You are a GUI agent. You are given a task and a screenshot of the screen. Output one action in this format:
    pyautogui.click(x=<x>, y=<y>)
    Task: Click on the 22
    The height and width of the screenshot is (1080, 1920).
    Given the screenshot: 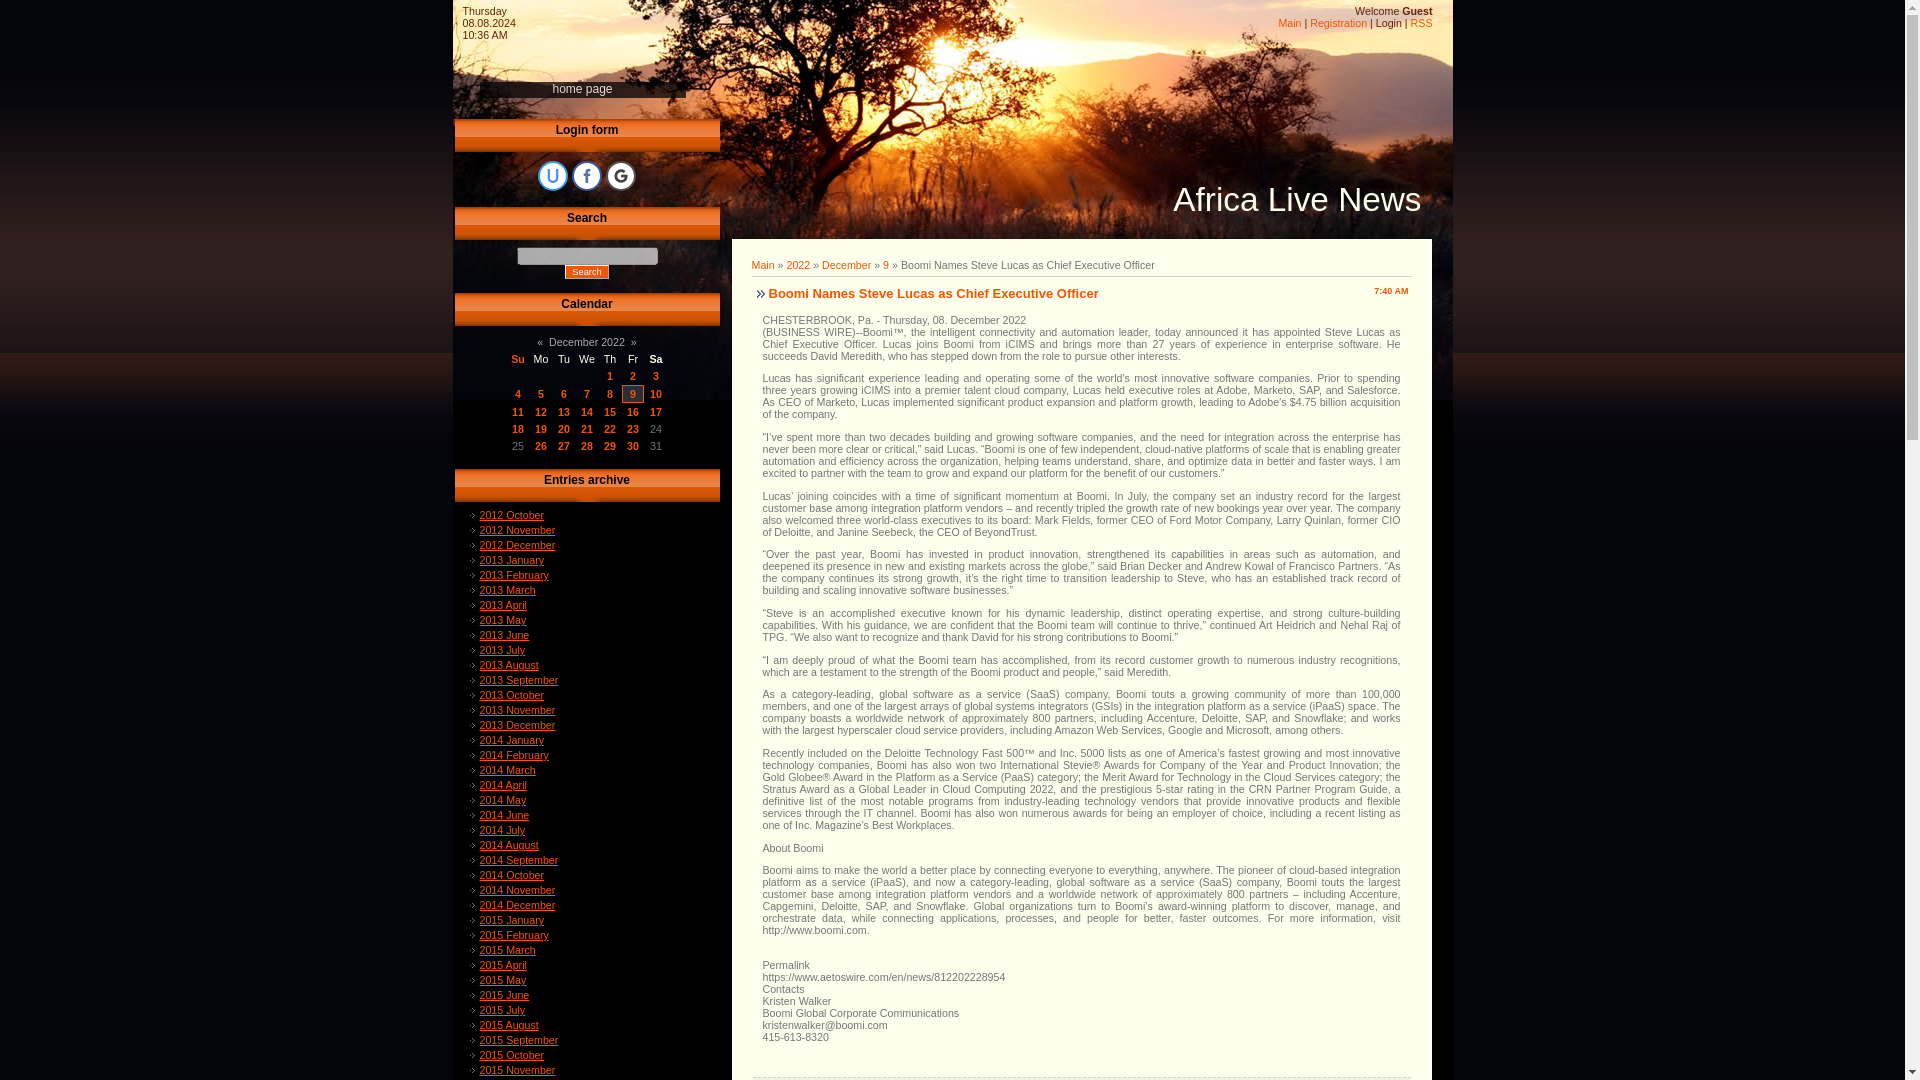 What is the action you would take?
    pyautogui.click(x=610, y=429)
    